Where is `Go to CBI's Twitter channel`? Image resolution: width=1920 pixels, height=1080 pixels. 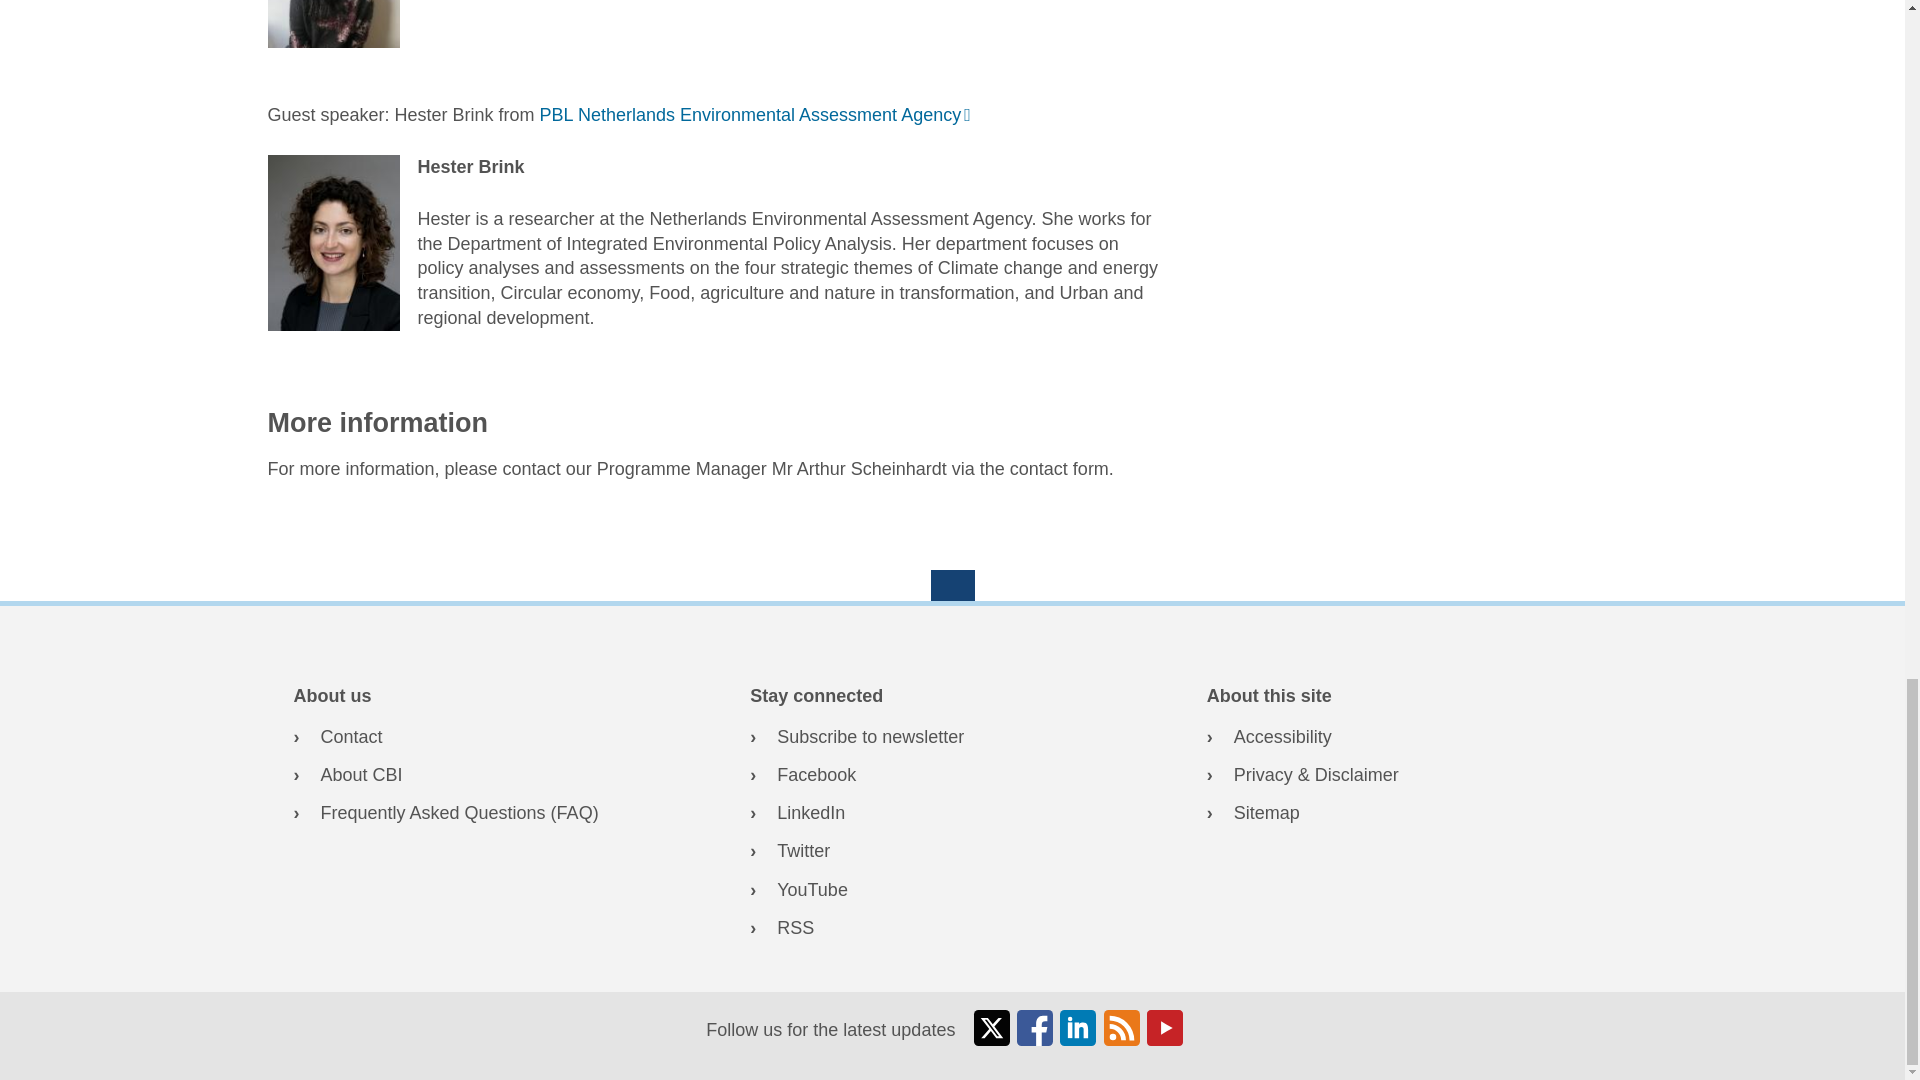
Go to CBI's Twitter channel is located at coordinates (952, 852).